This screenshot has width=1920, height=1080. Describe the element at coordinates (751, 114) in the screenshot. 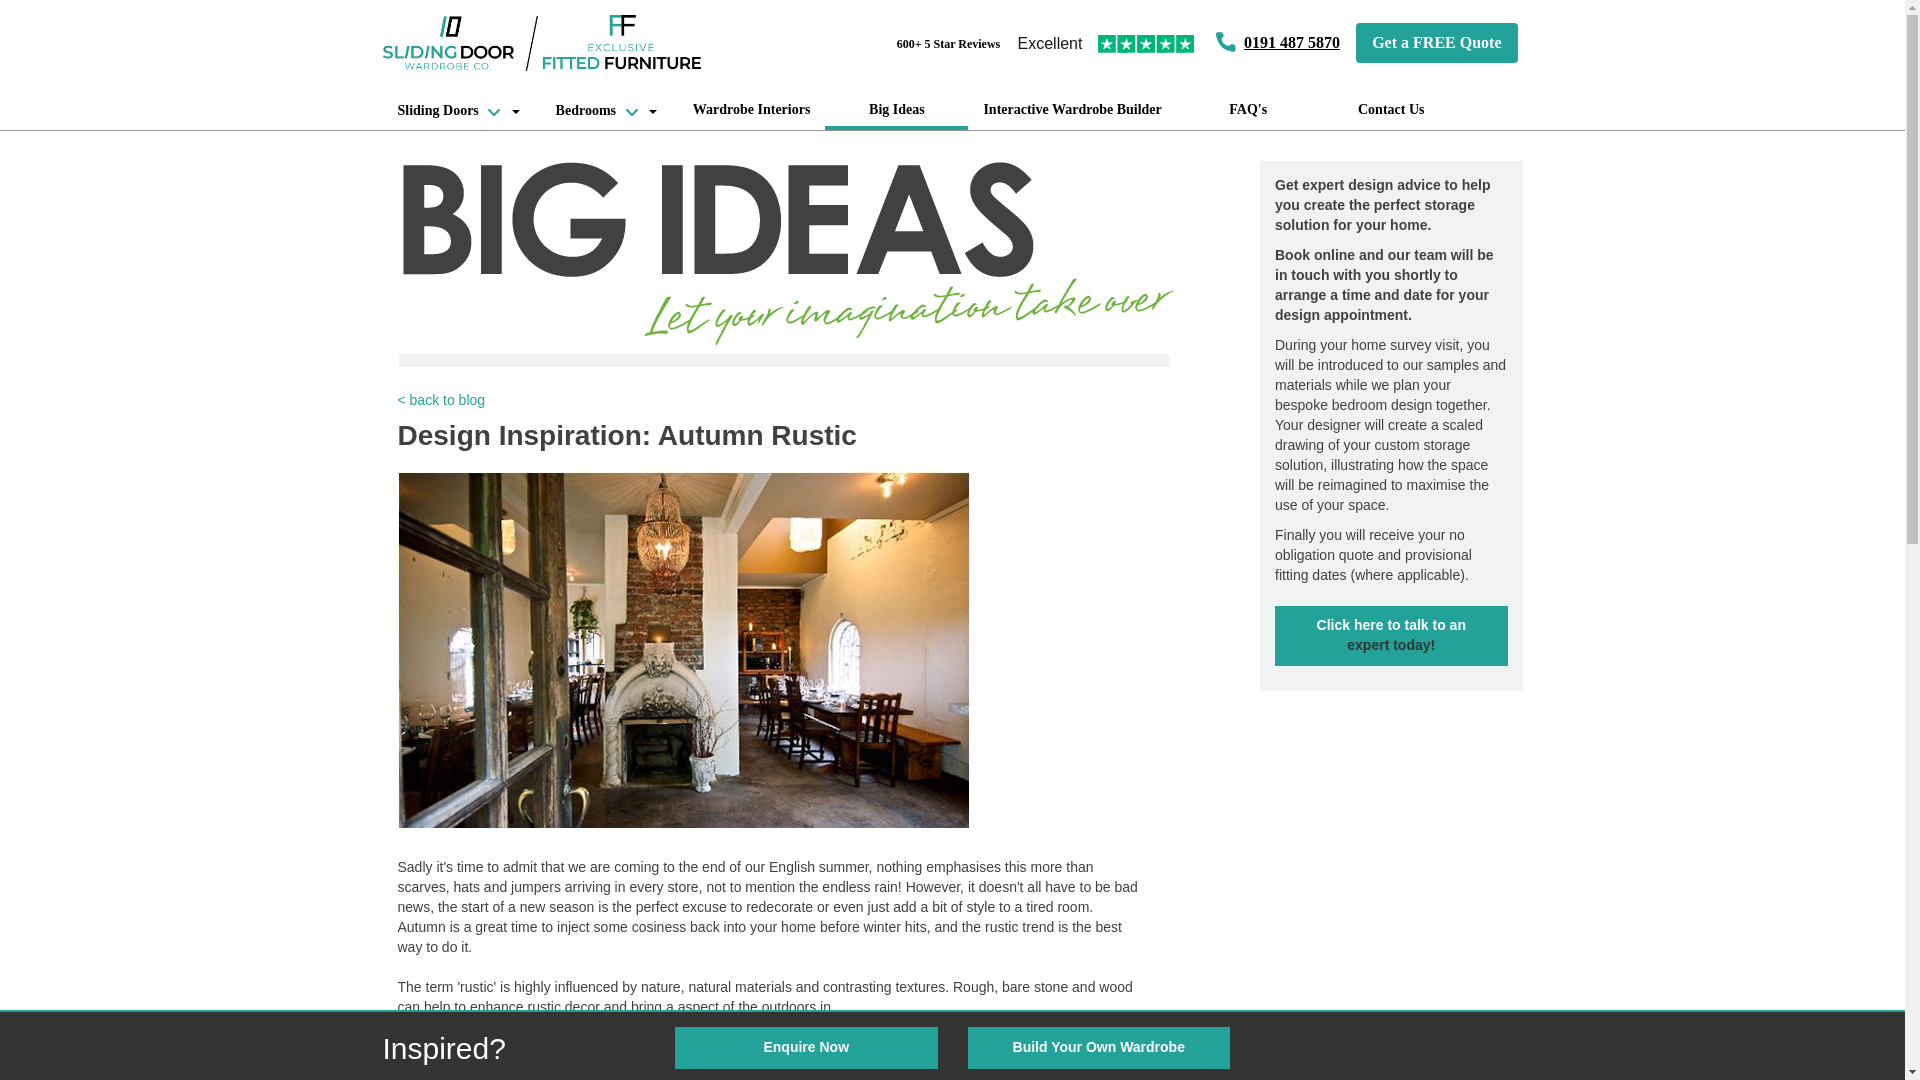

I see `Bedrooms` at that location.